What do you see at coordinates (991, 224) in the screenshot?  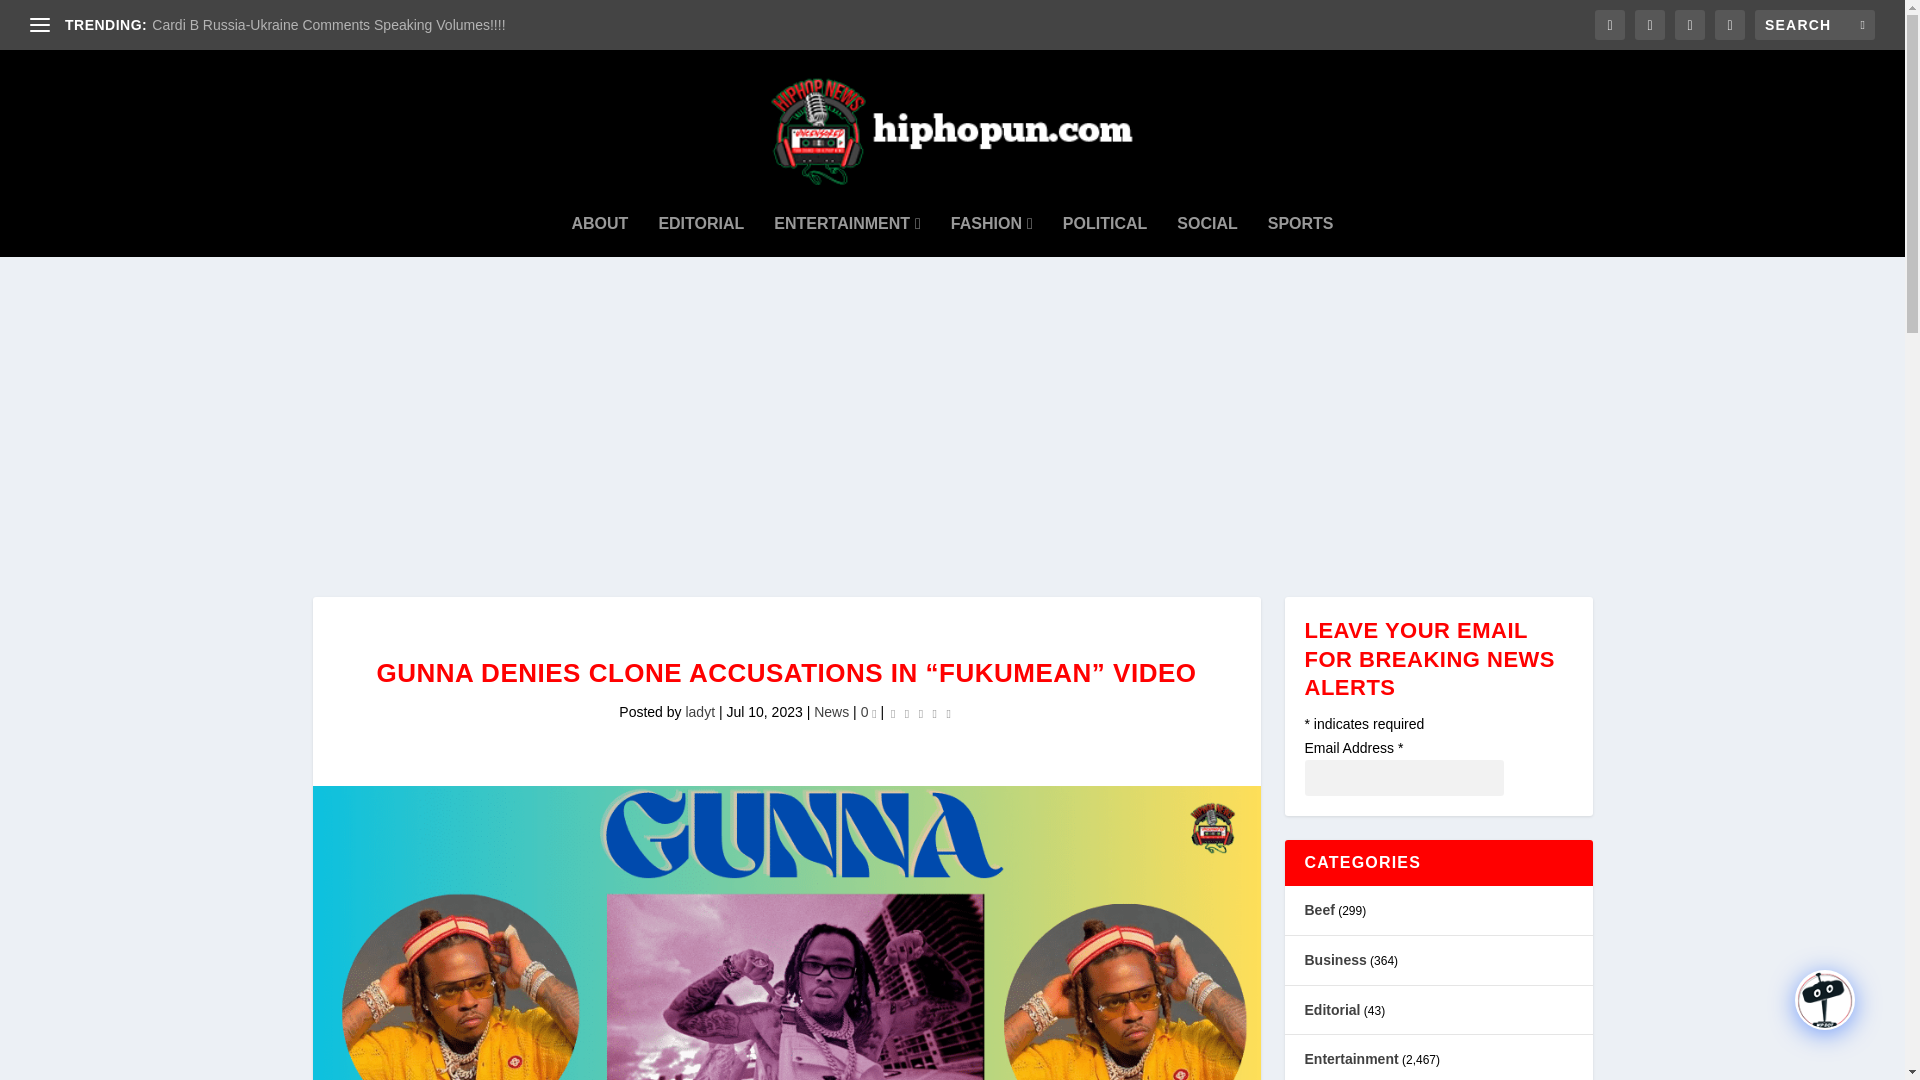 I see `FASHION` at bounding box center [991, 224].